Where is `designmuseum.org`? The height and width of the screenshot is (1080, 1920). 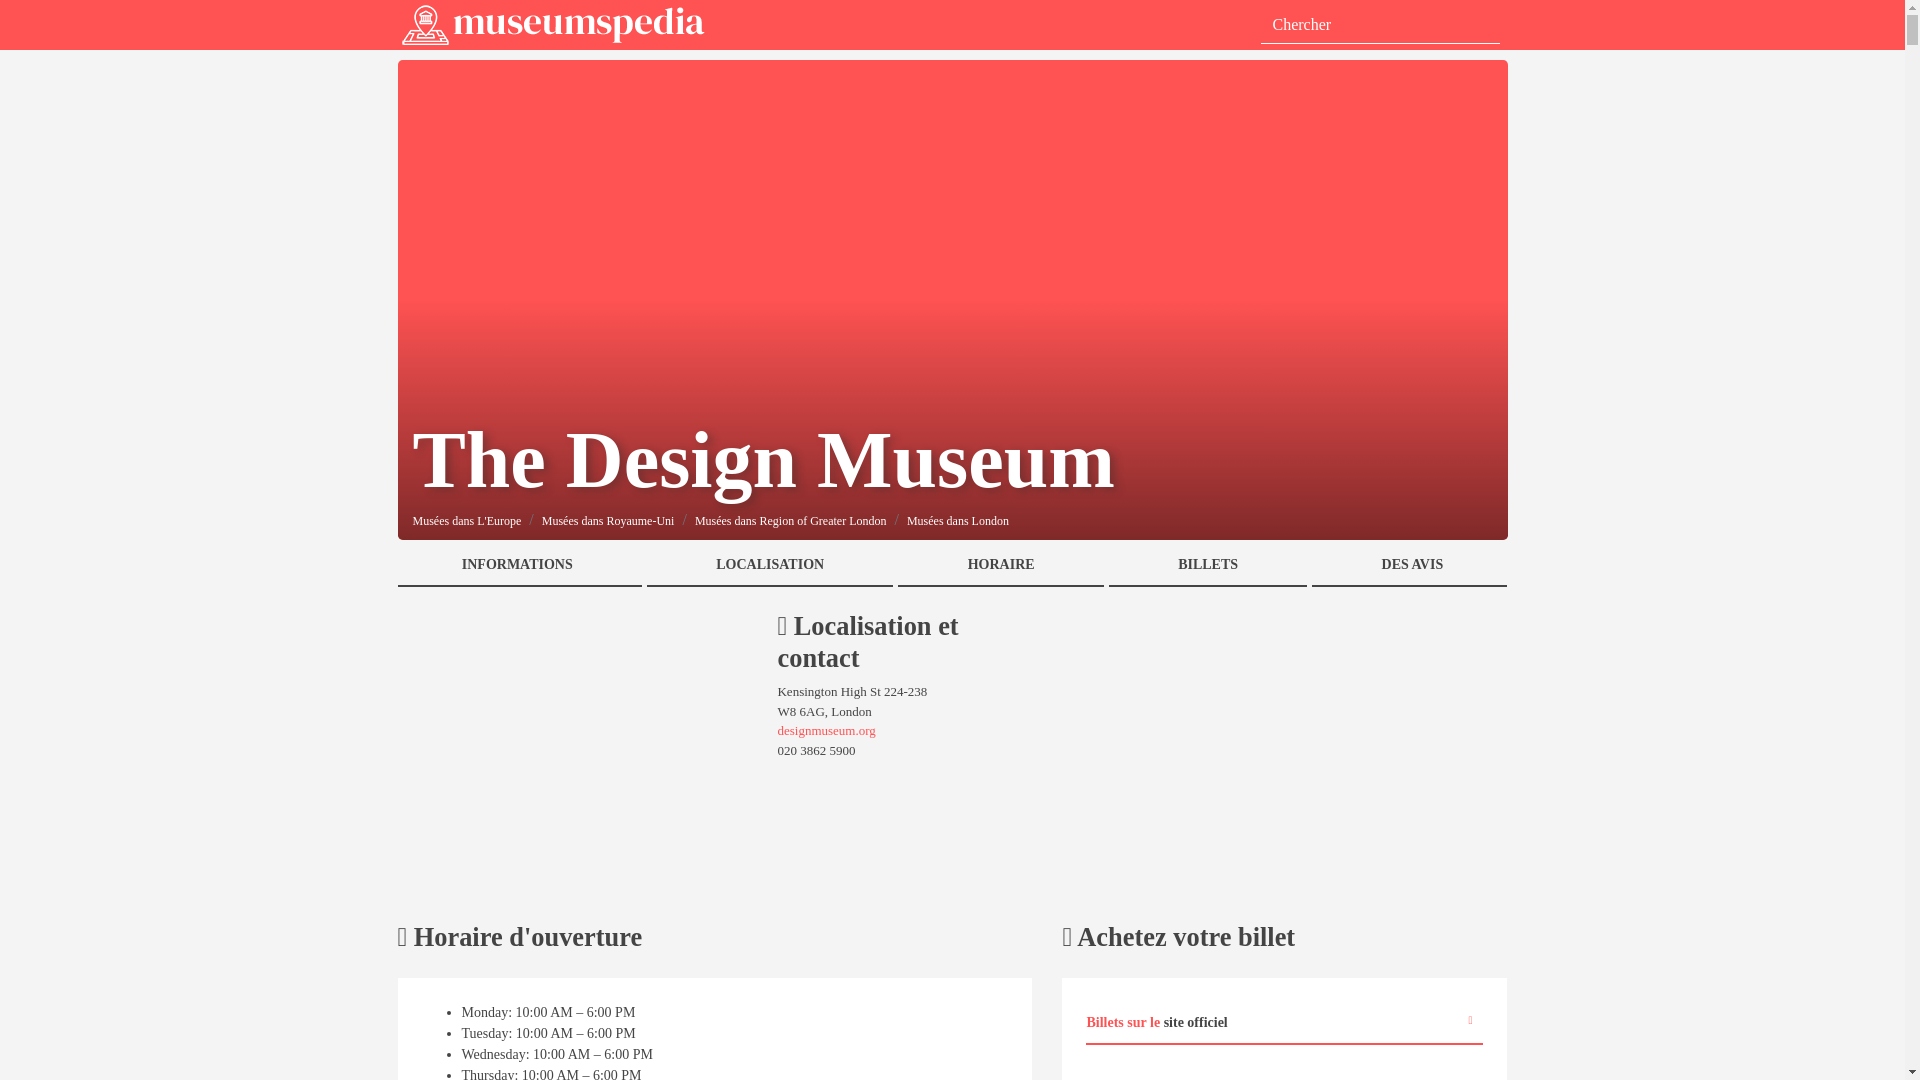 designmuseum.org is located at coordinates (826, 730).